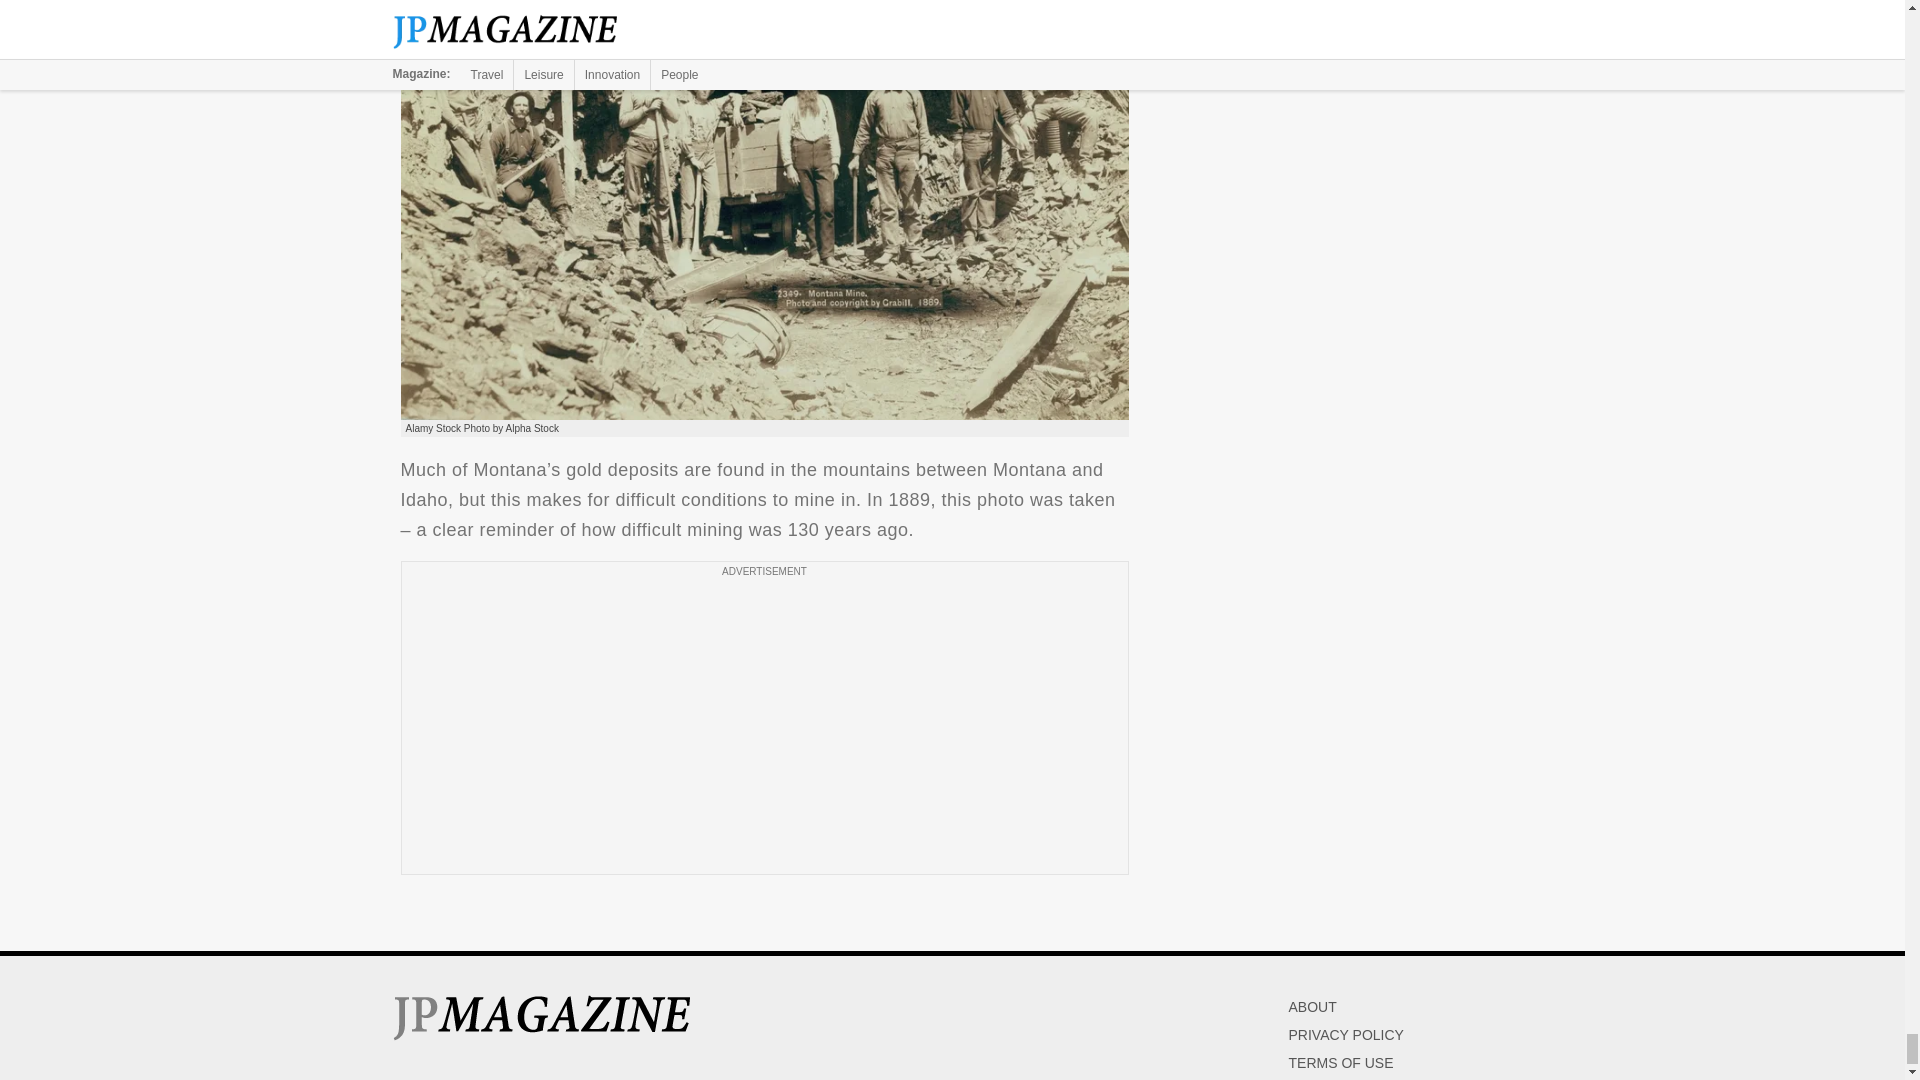 Image resolution: width=1920 pixels, height=1080 pixels. What do you see at coordinates (1346, 1035) in the screenshot?
I see `PRIVACY POLICY` at bounding box center [1346, 1035].